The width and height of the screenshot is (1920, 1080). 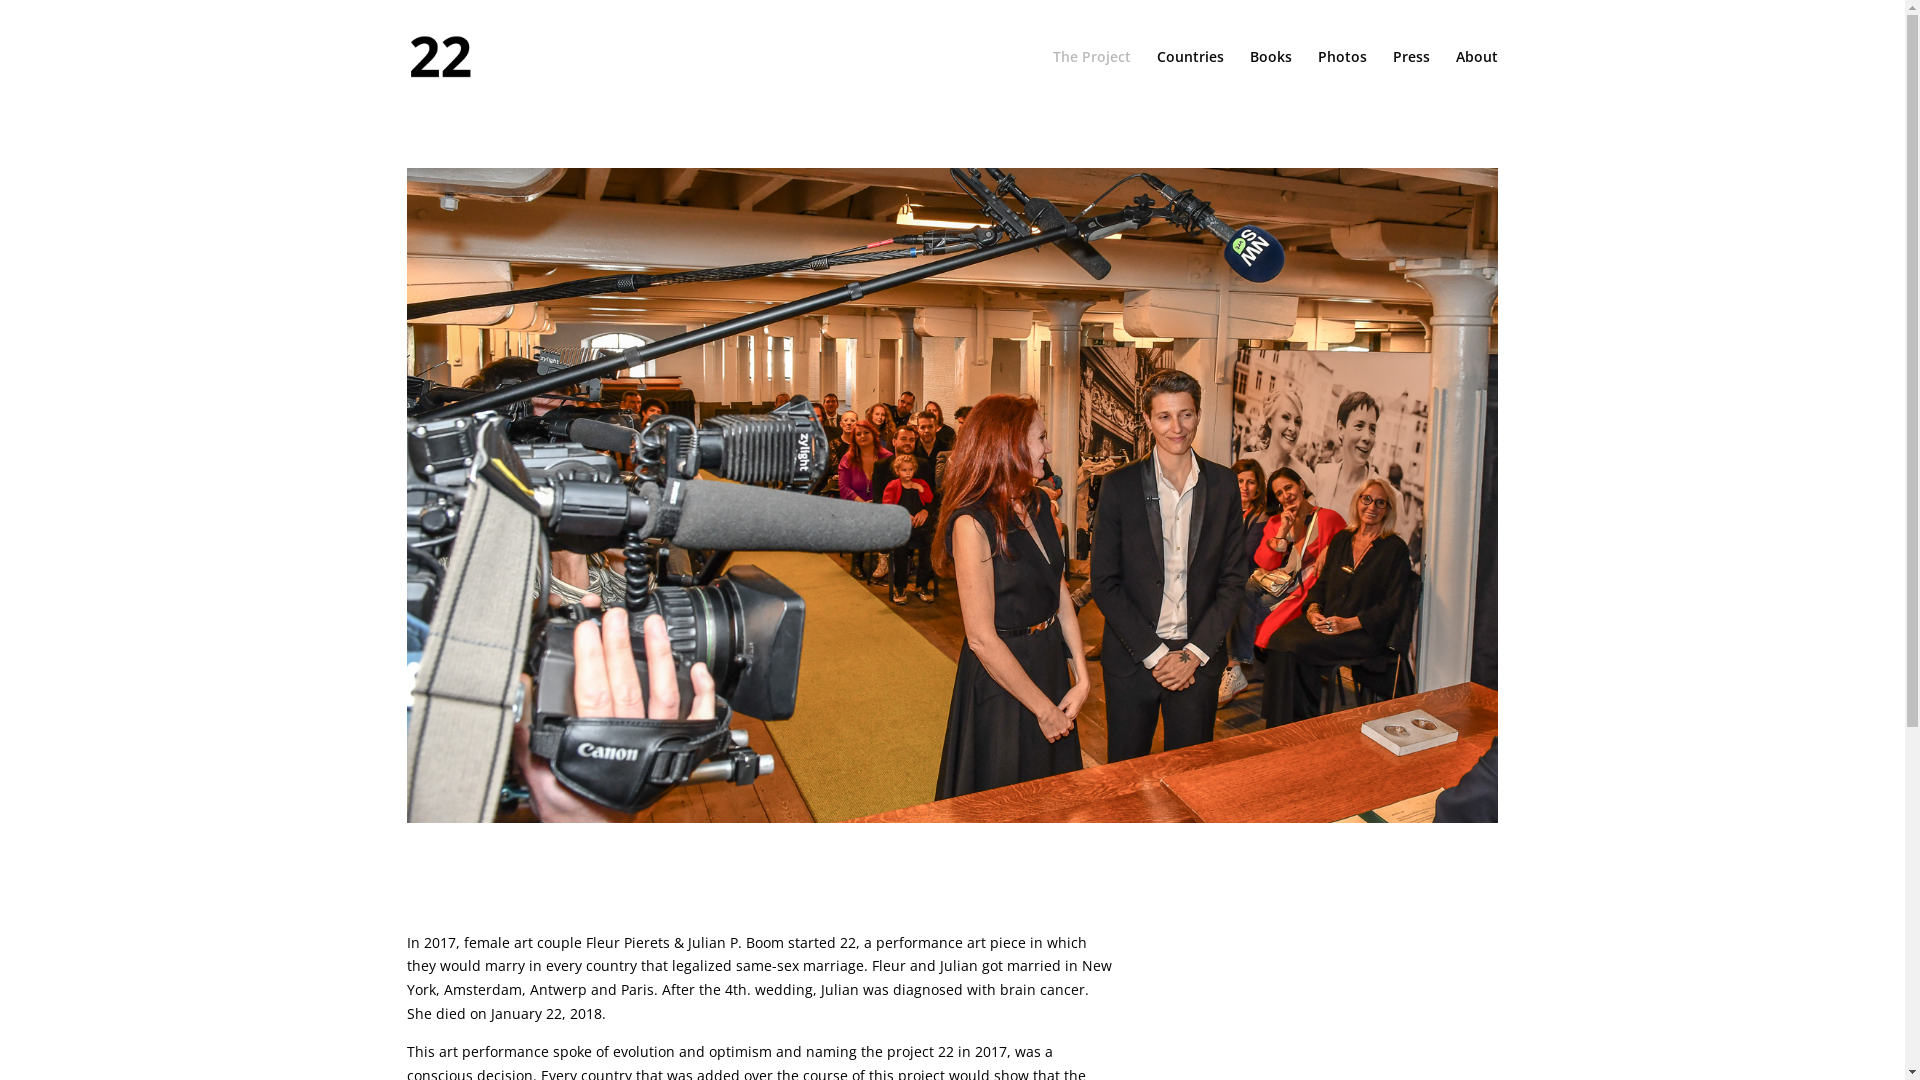 I want to click on The Project, so click(x=1092, y=82).